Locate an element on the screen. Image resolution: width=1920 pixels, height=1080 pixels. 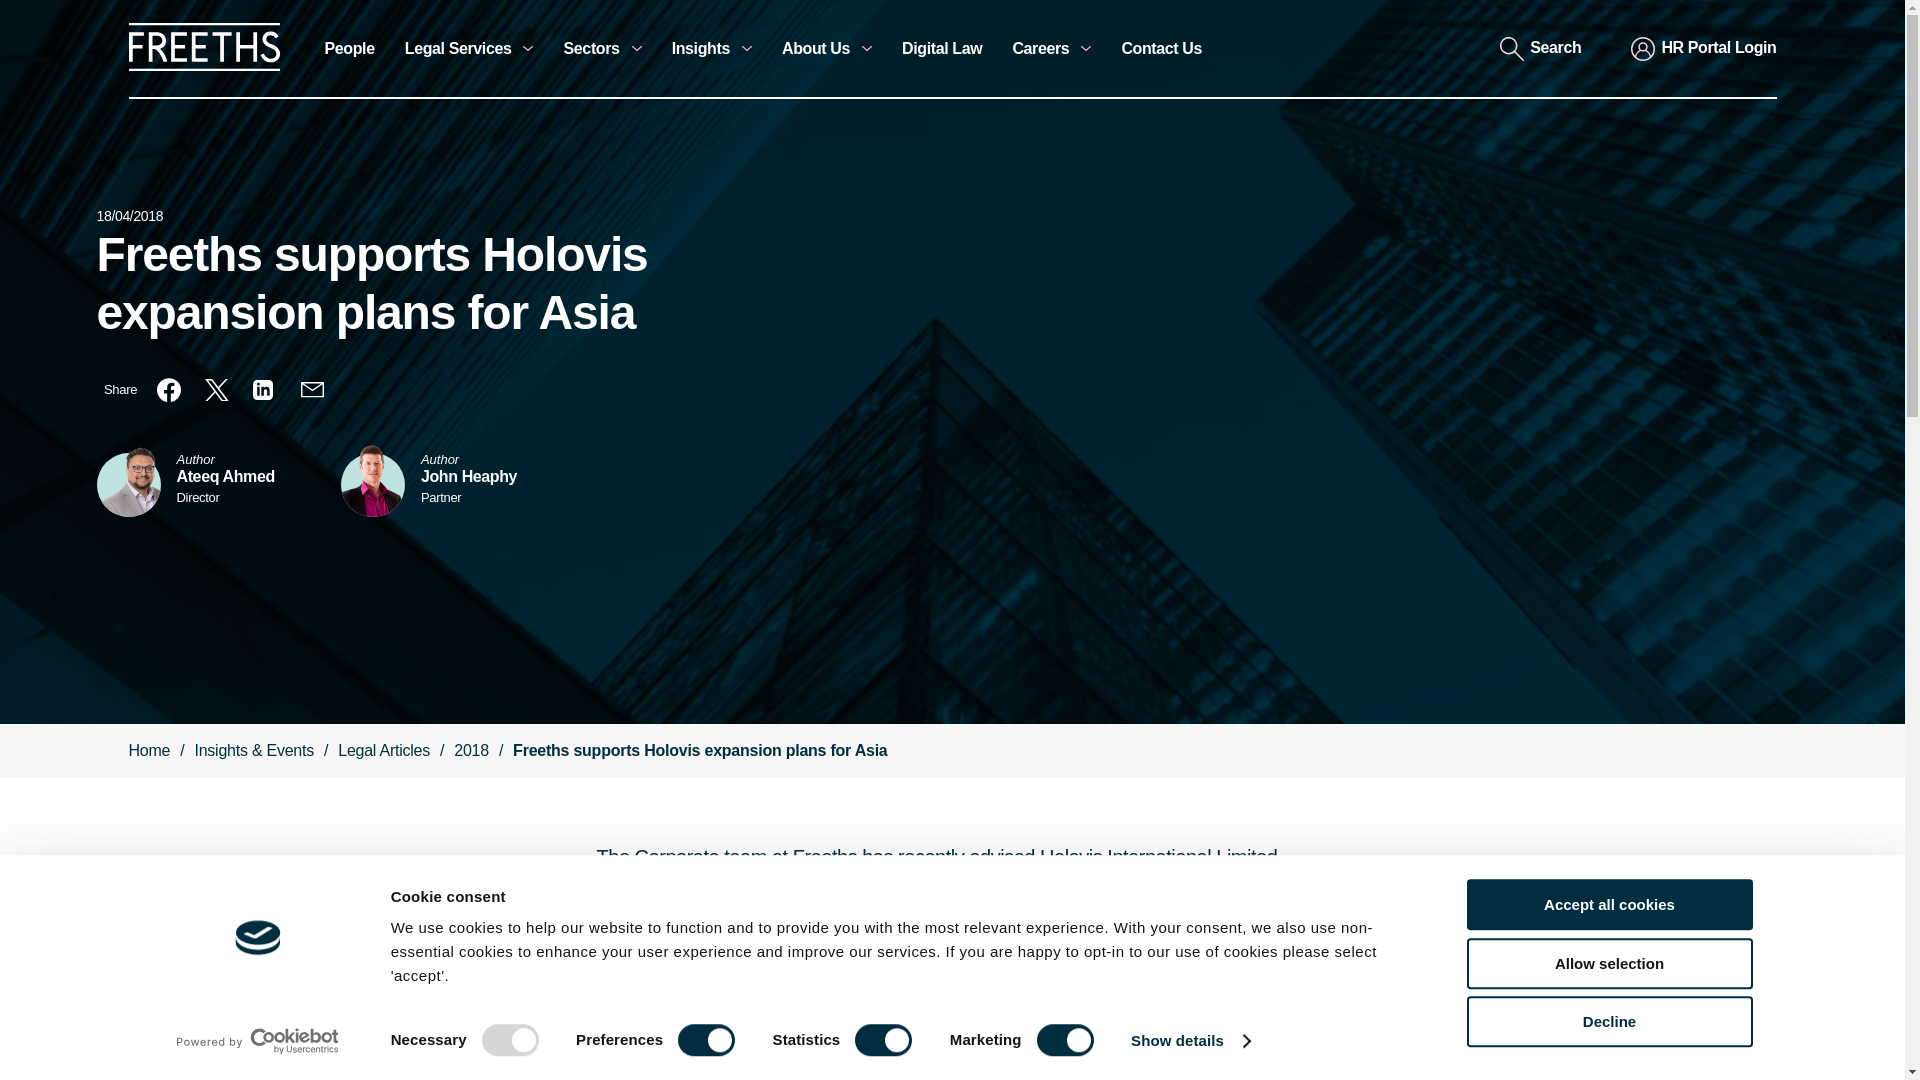
Share via email is located at coordinates (312, 390).